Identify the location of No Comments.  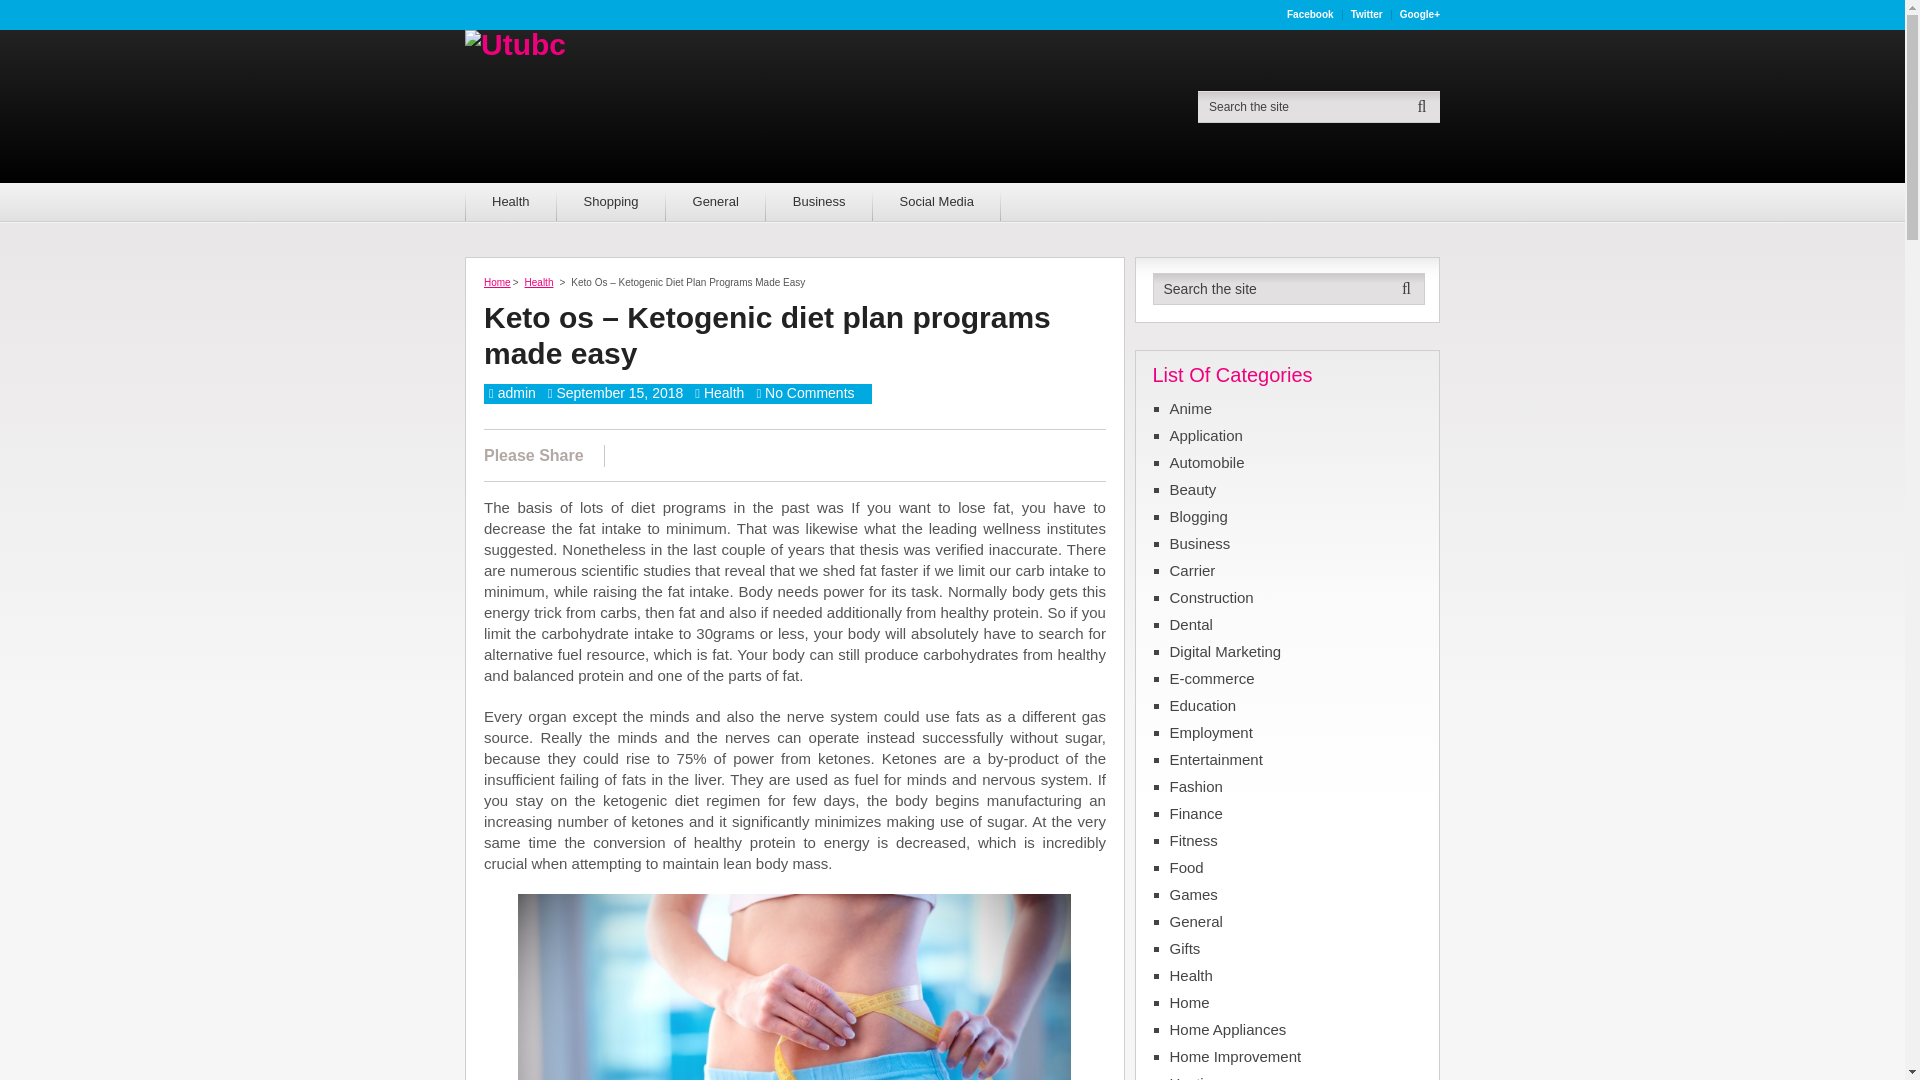
(809, 392).